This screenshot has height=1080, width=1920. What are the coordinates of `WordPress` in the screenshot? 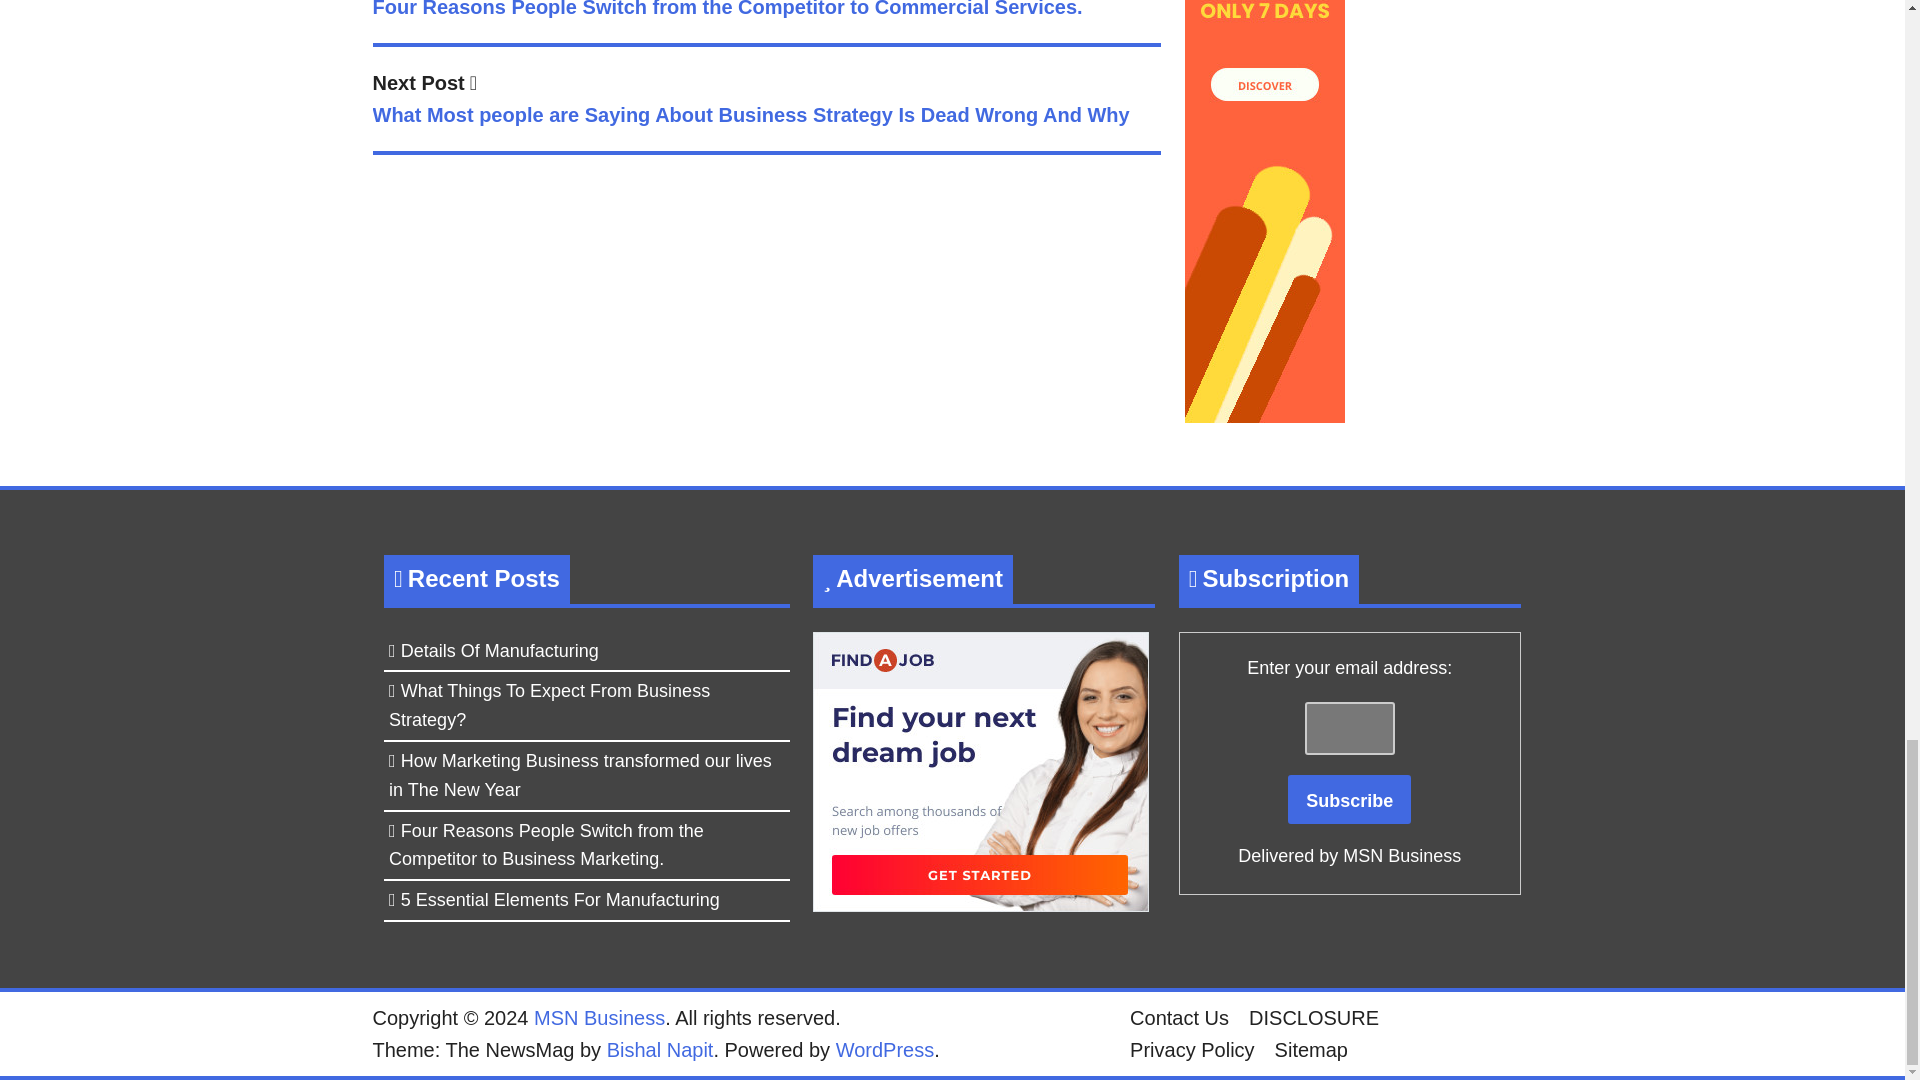 It's located at (885, 1049).